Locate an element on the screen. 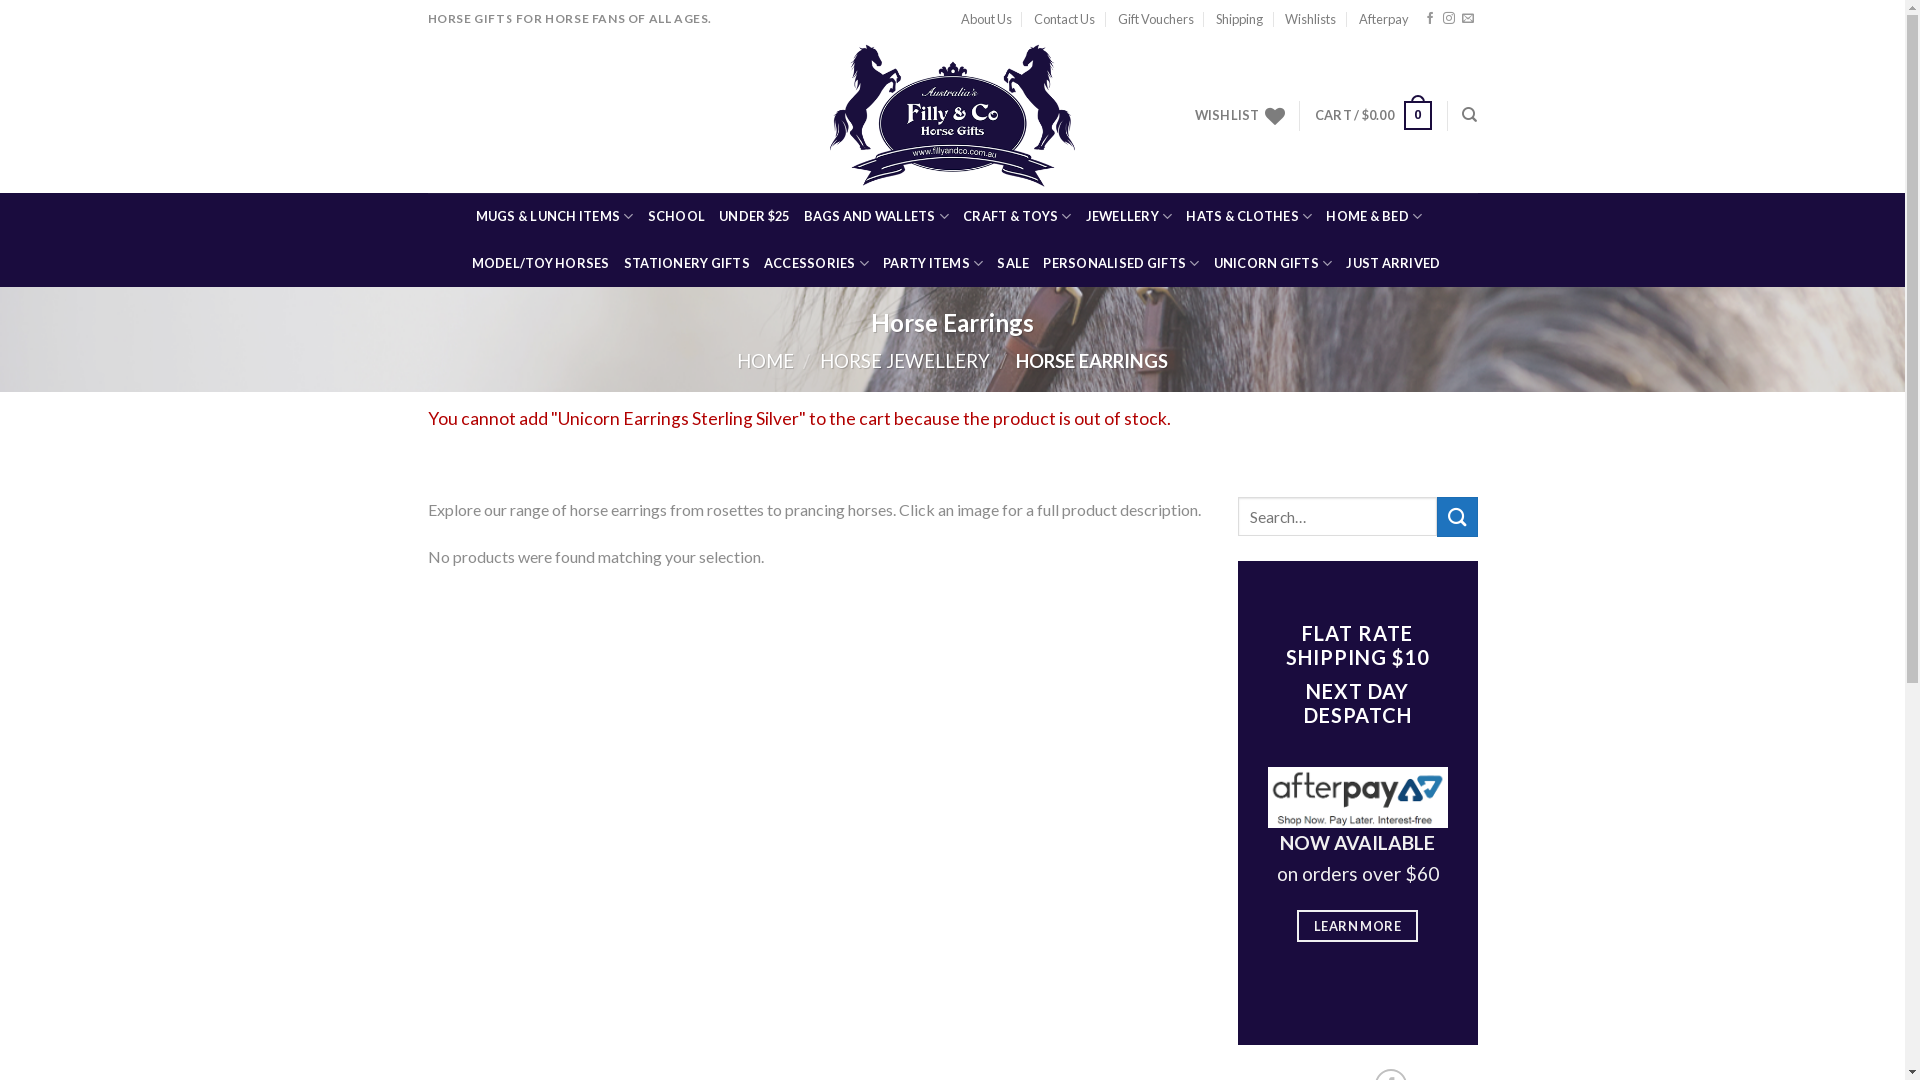  Follow on Instagram is located at coordinates (1449, 19).